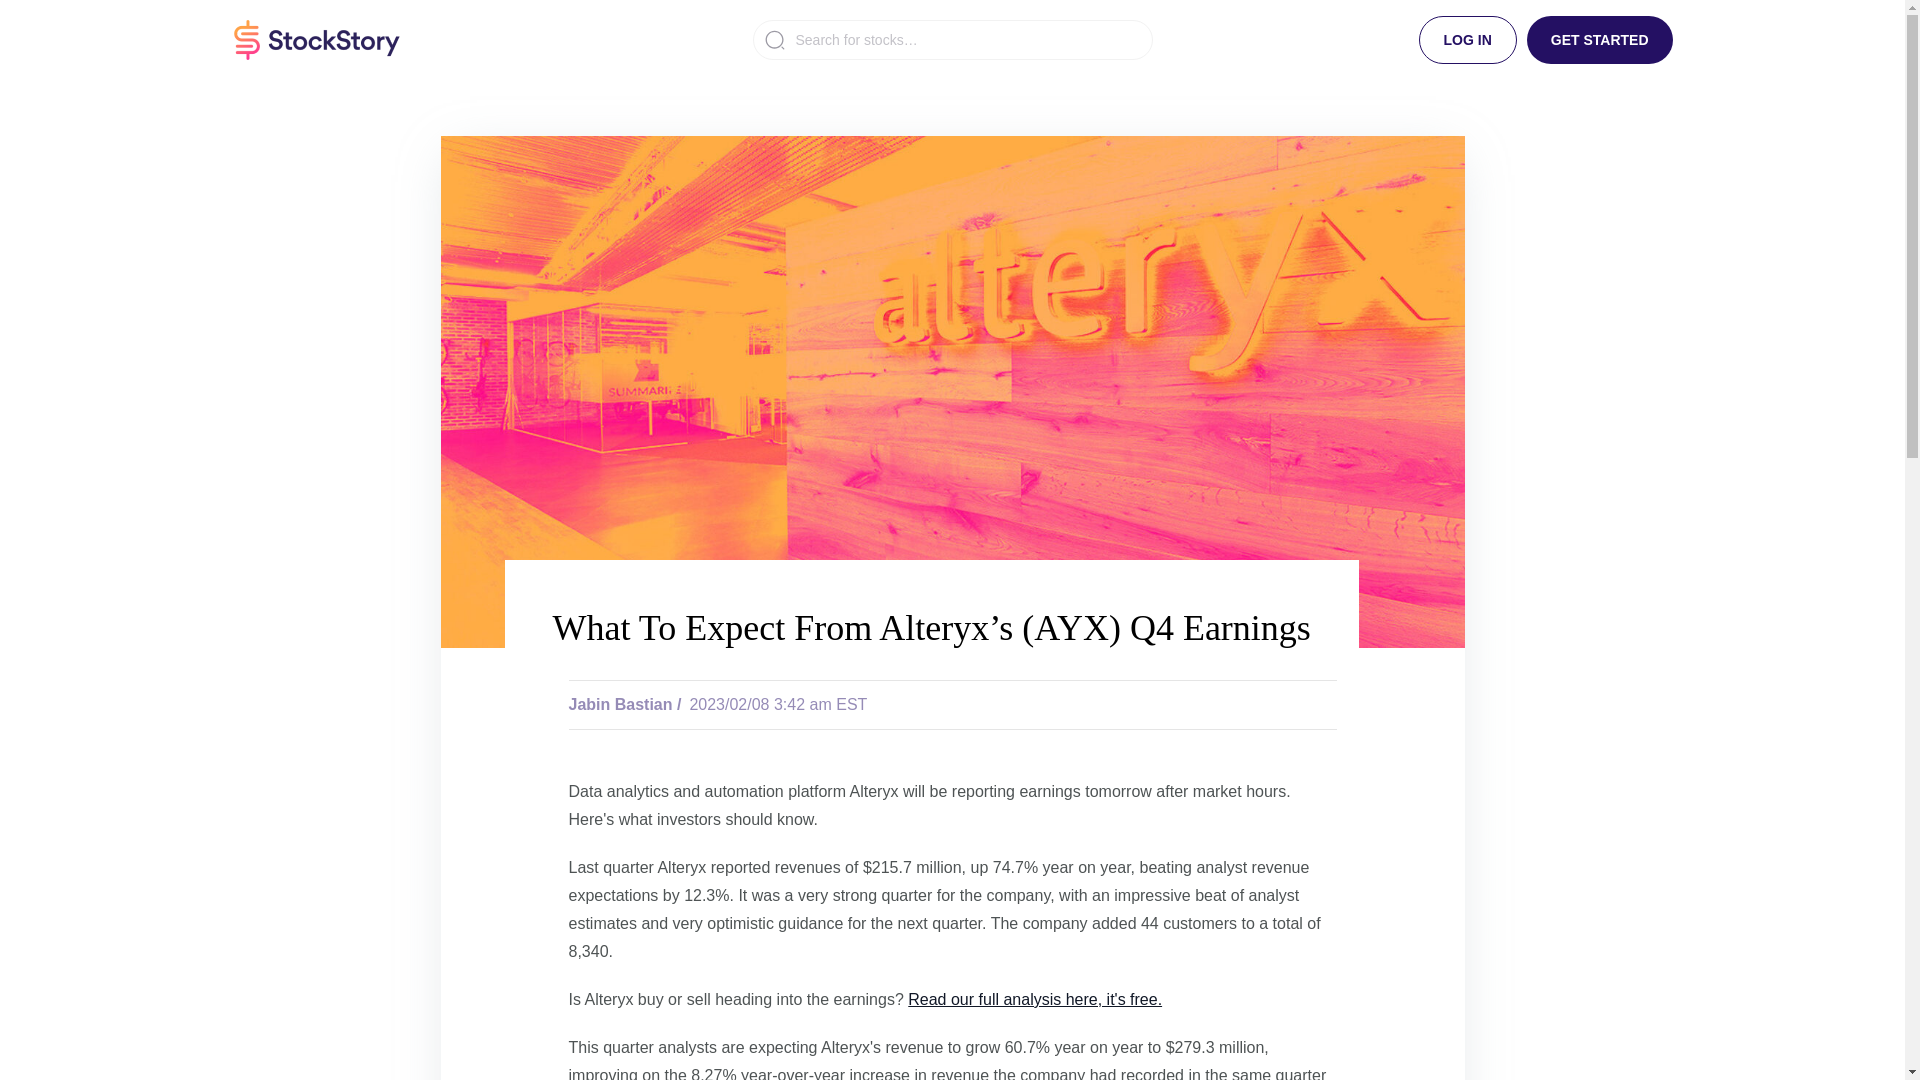  I want to click on LOG IN, so click(1467, 40).